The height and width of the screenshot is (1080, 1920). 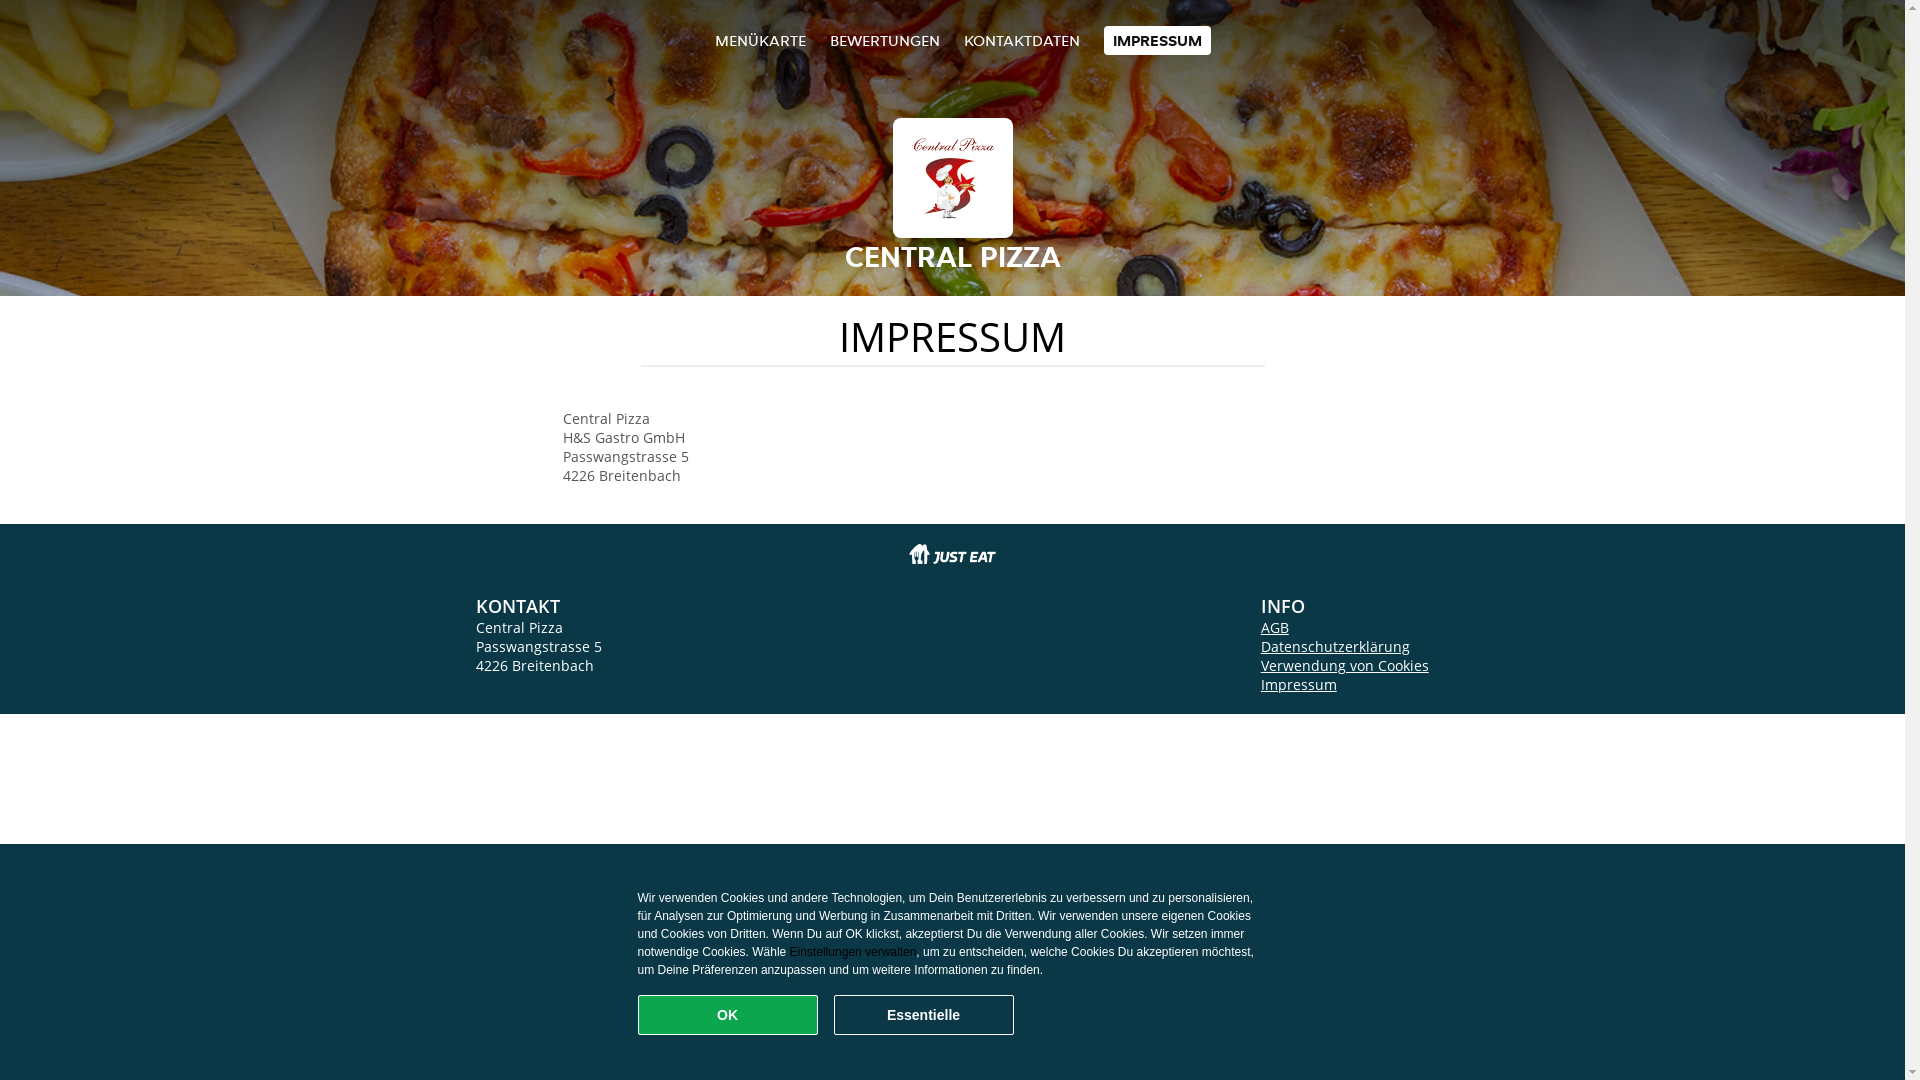 I want to click on Essentielle, so click(x=924, y=1015).